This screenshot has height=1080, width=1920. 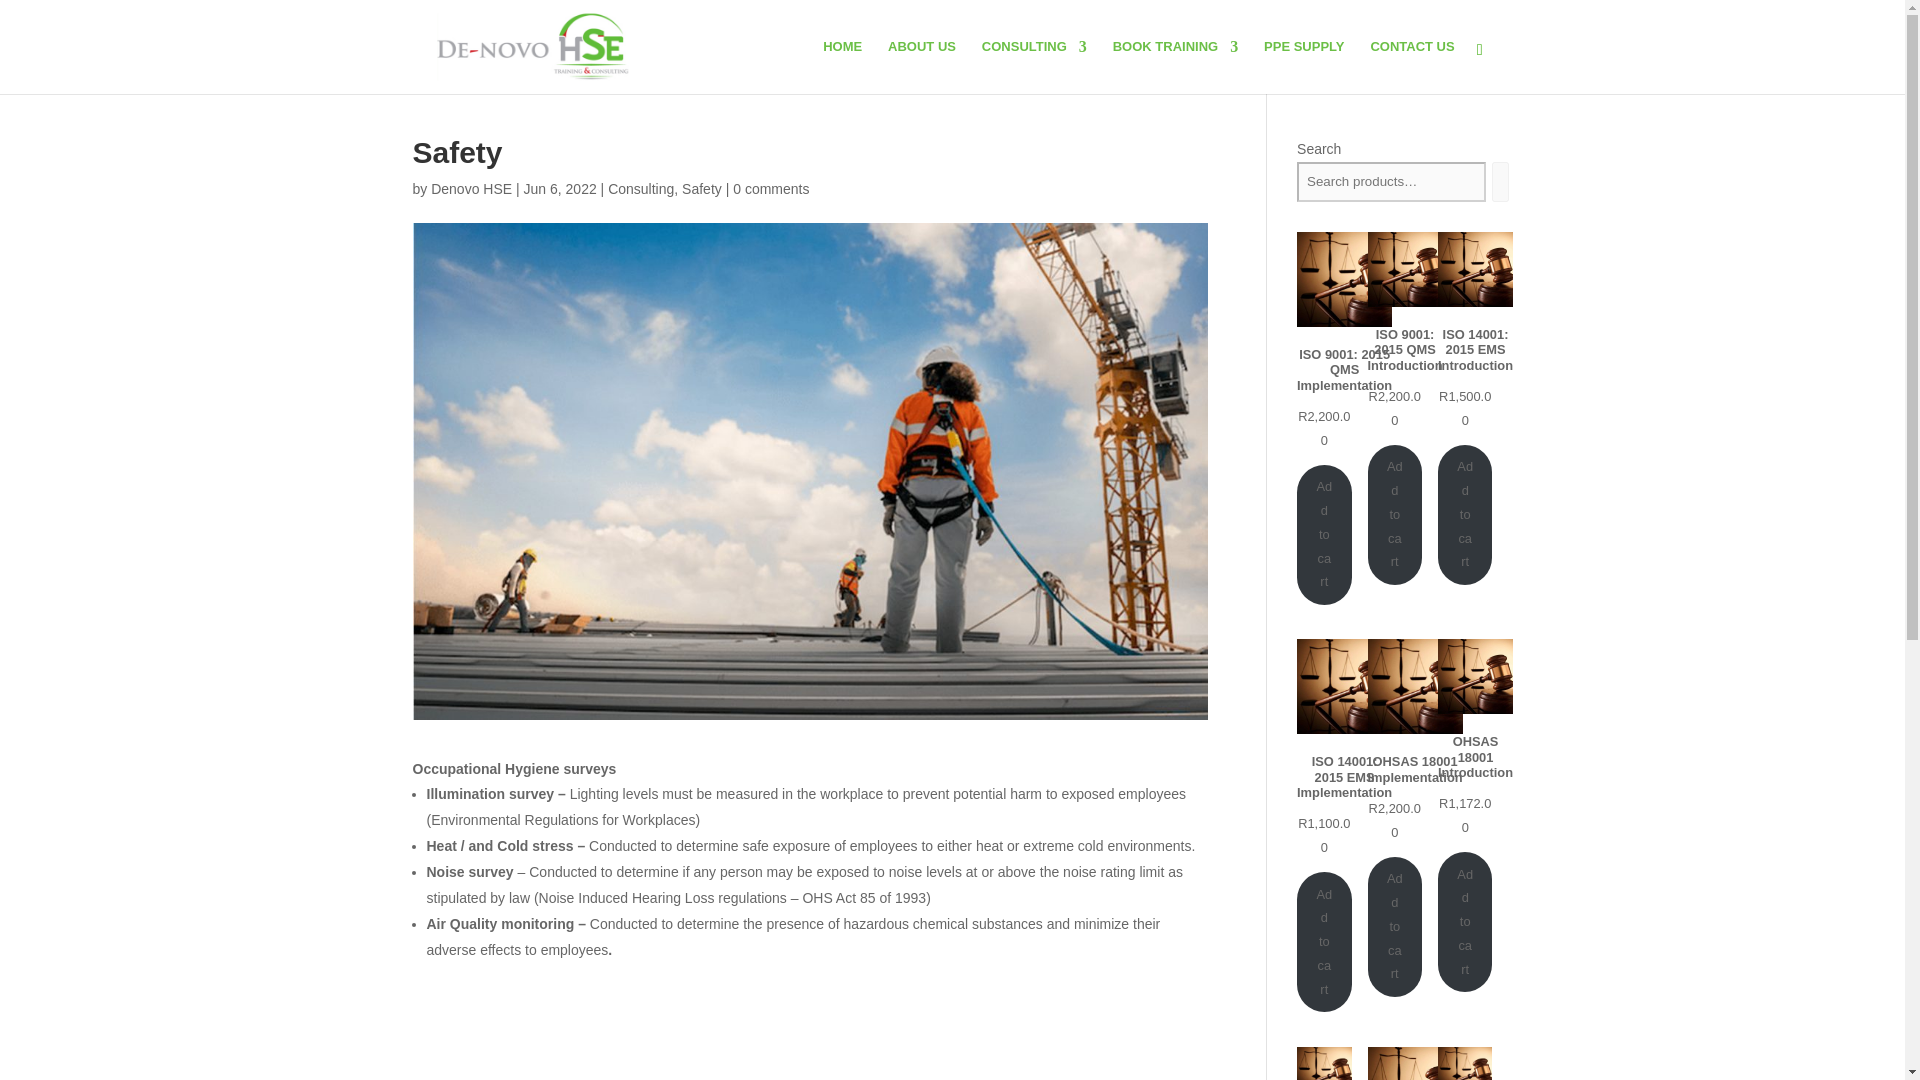 What do you see at coordinates (1304, 66) in the screenshot?
I see `PPE SUPPLY` at bounding box center [1304, 66].